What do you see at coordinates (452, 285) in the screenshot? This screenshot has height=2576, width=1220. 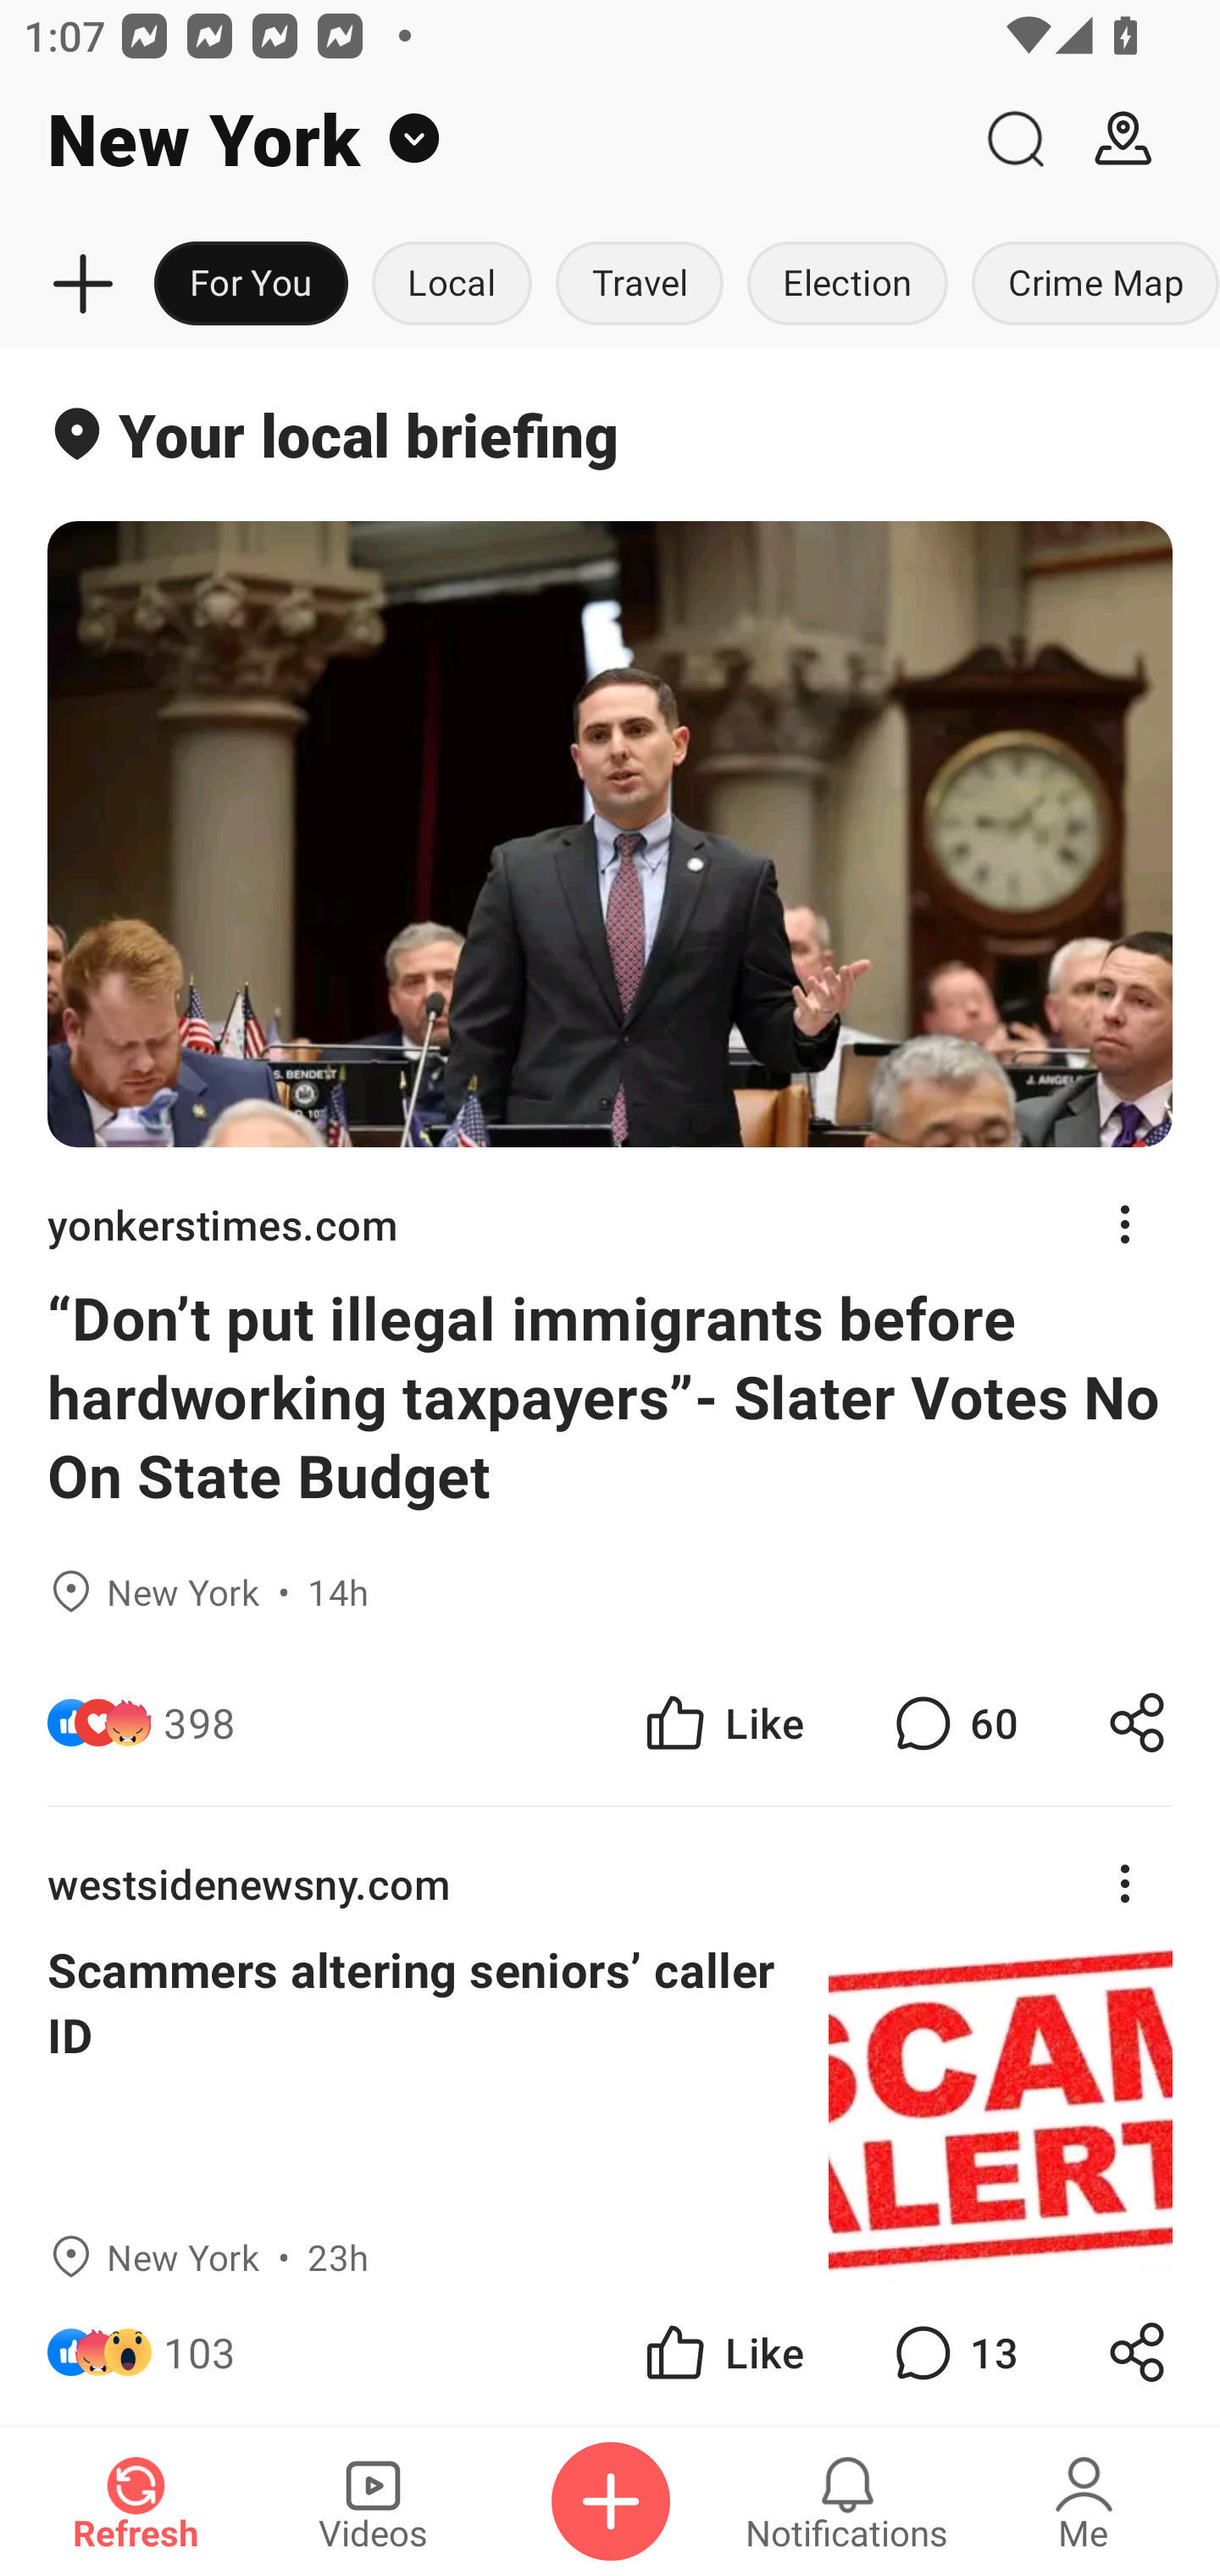 I see `Local` at bounding box center [452, 285].